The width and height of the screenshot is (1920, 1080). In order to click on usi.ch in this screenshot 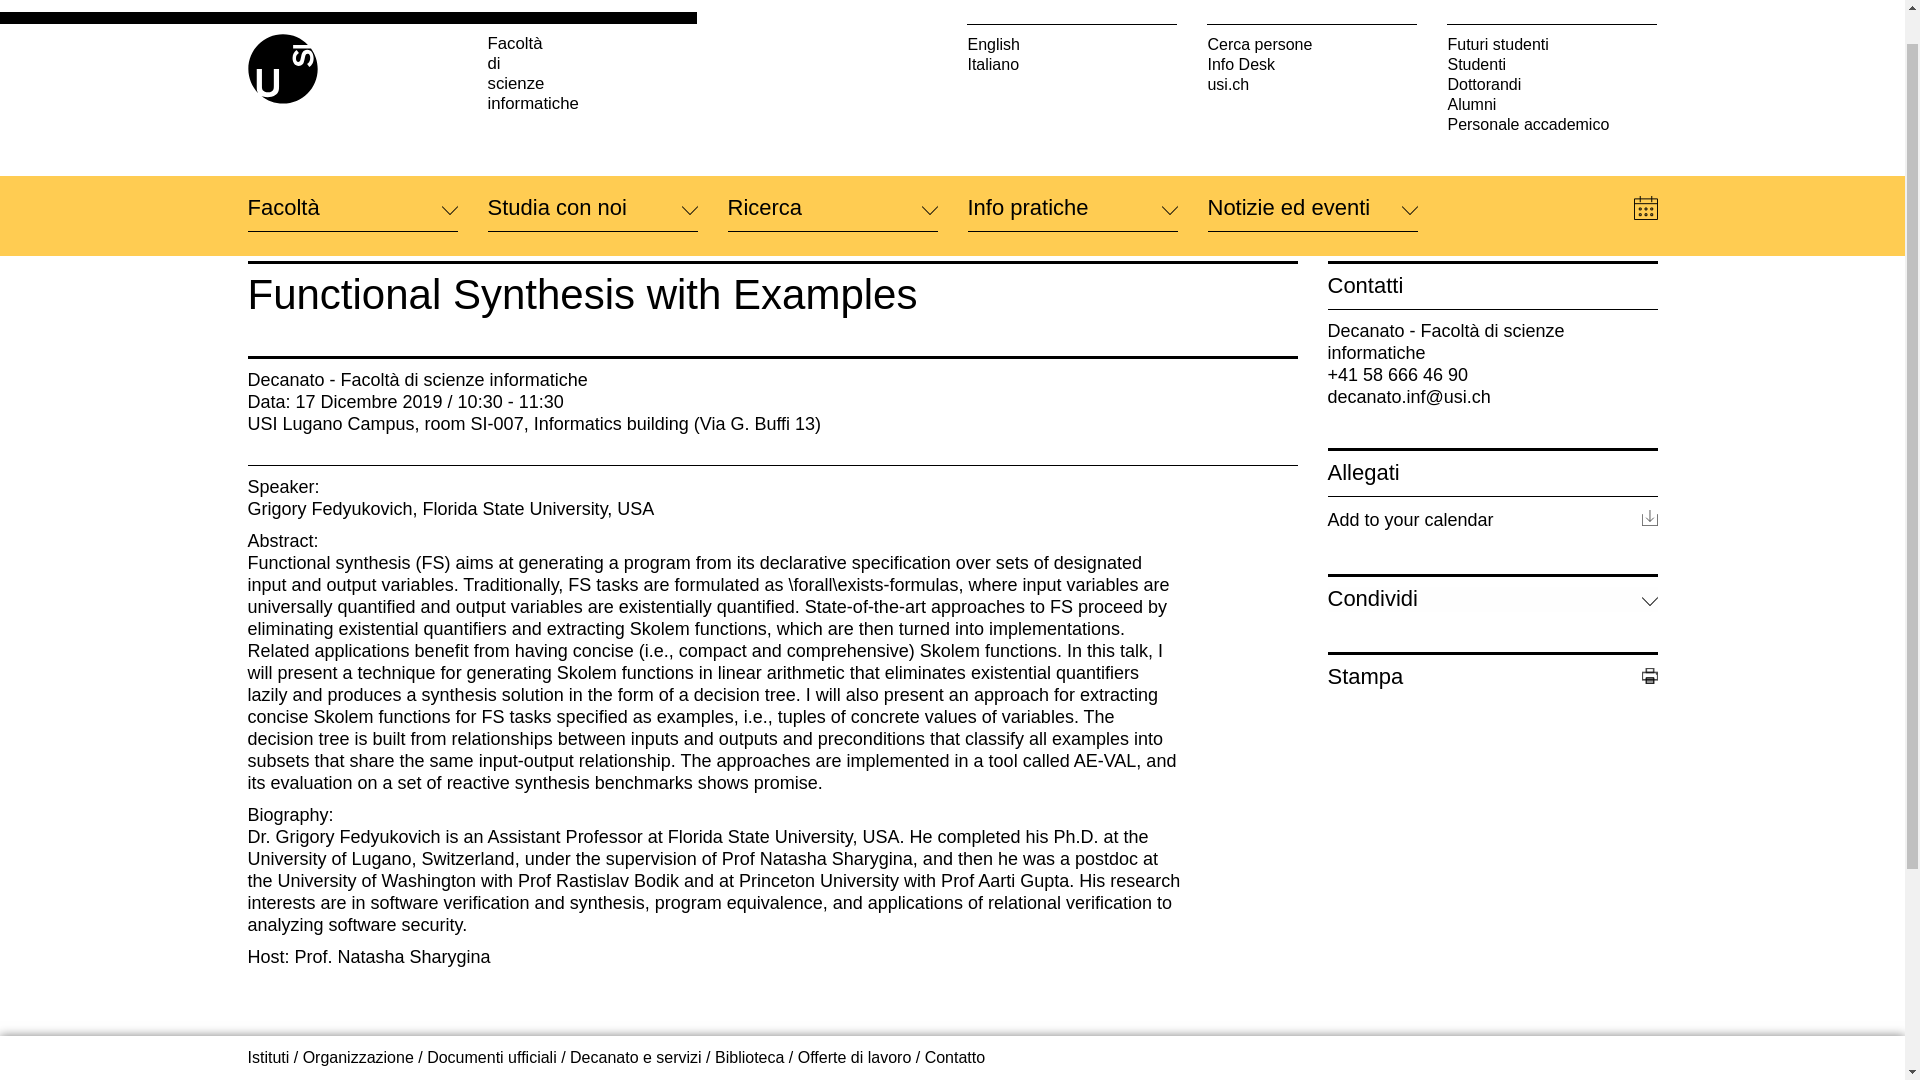, I will do `click(1312, 46)`.